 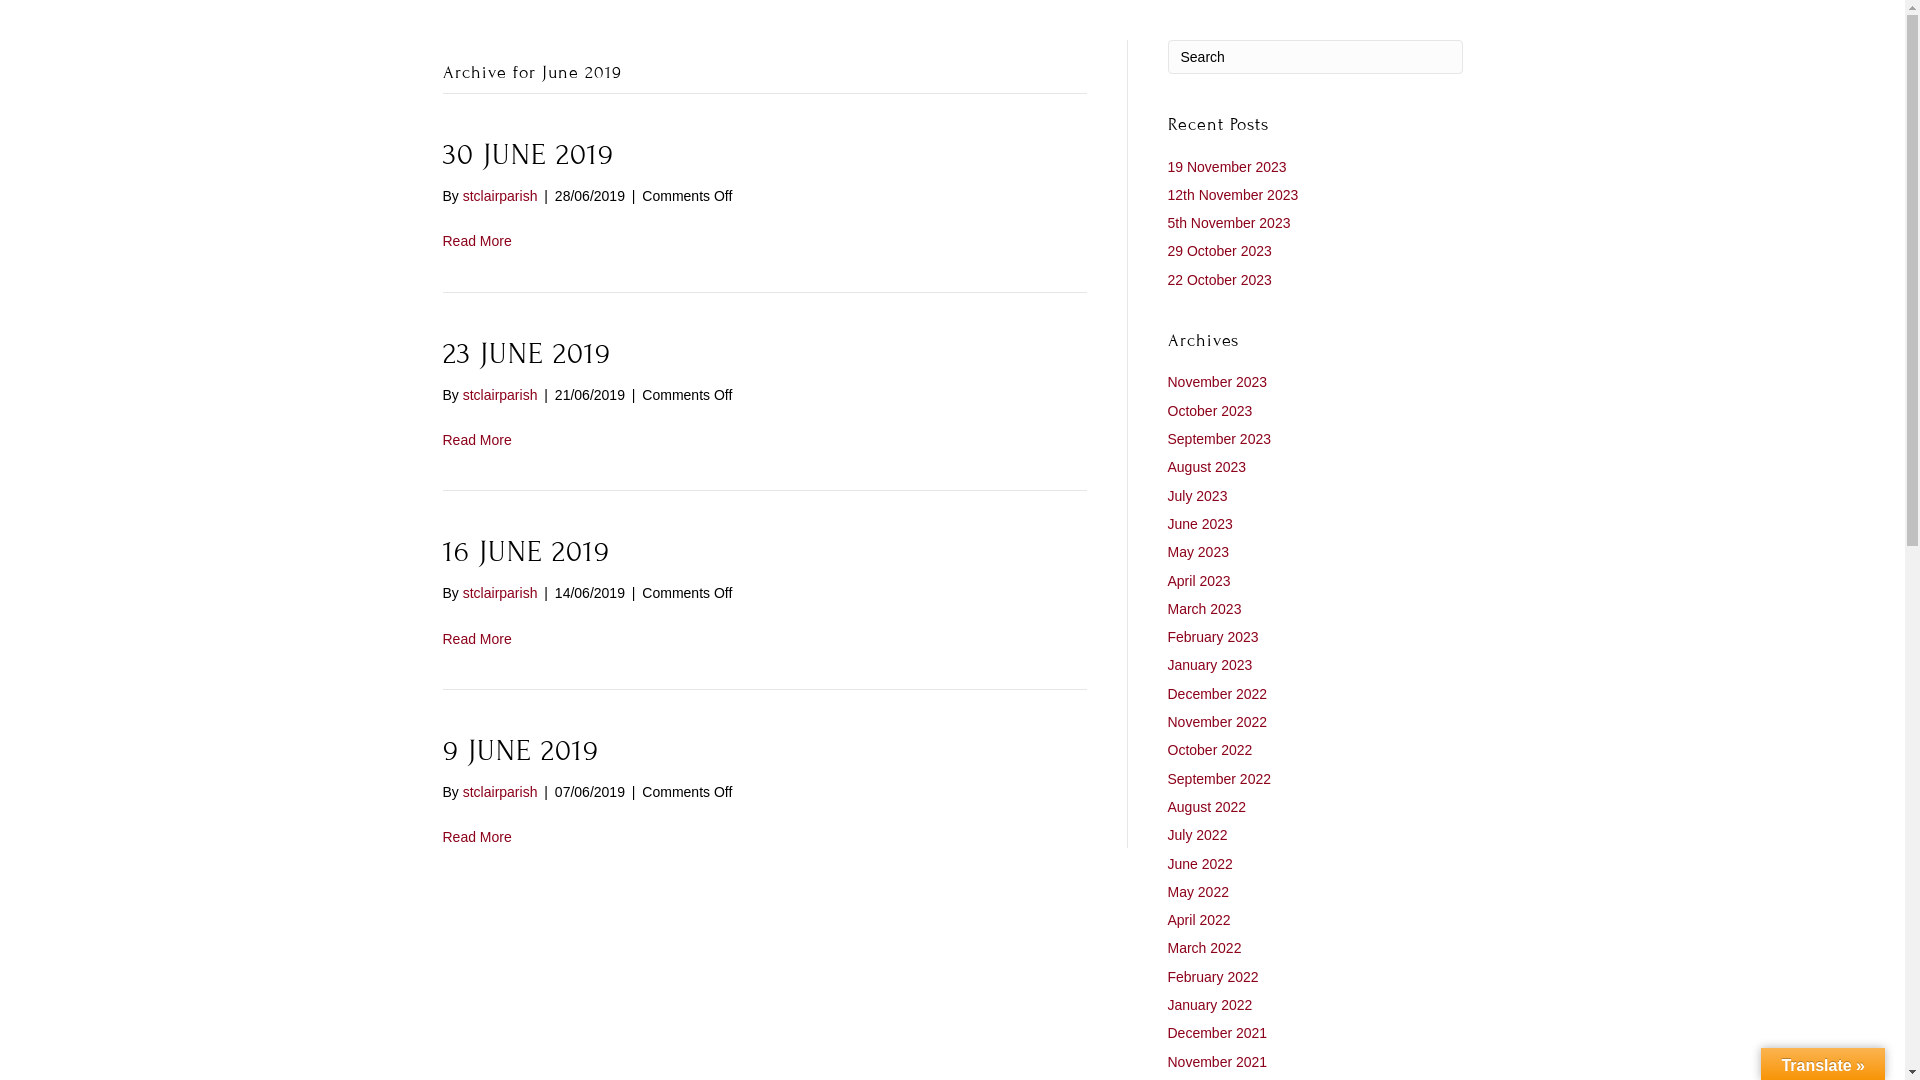 I want to click on June 2023, so click(x=1200, y=524).